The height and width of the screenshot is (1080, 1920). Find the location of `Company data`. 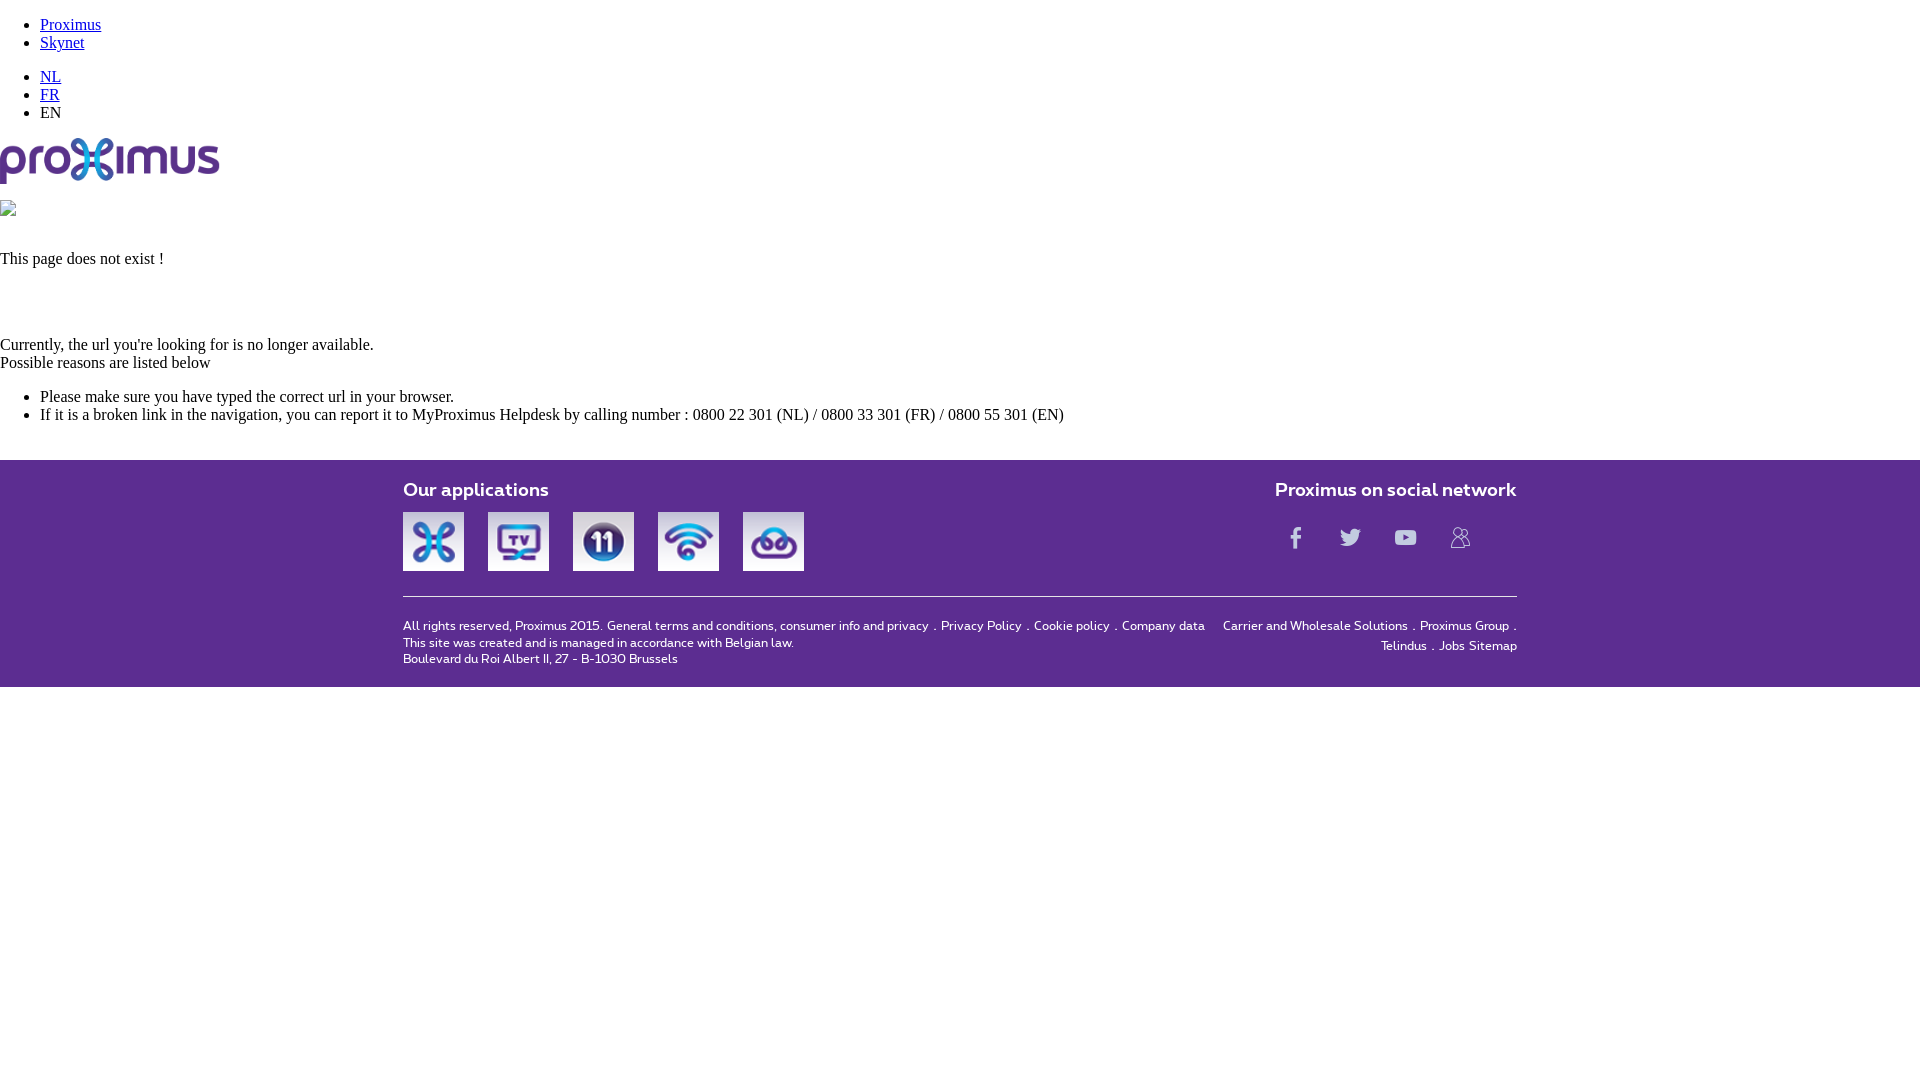

Company data is located at coordinates (1164, 626).